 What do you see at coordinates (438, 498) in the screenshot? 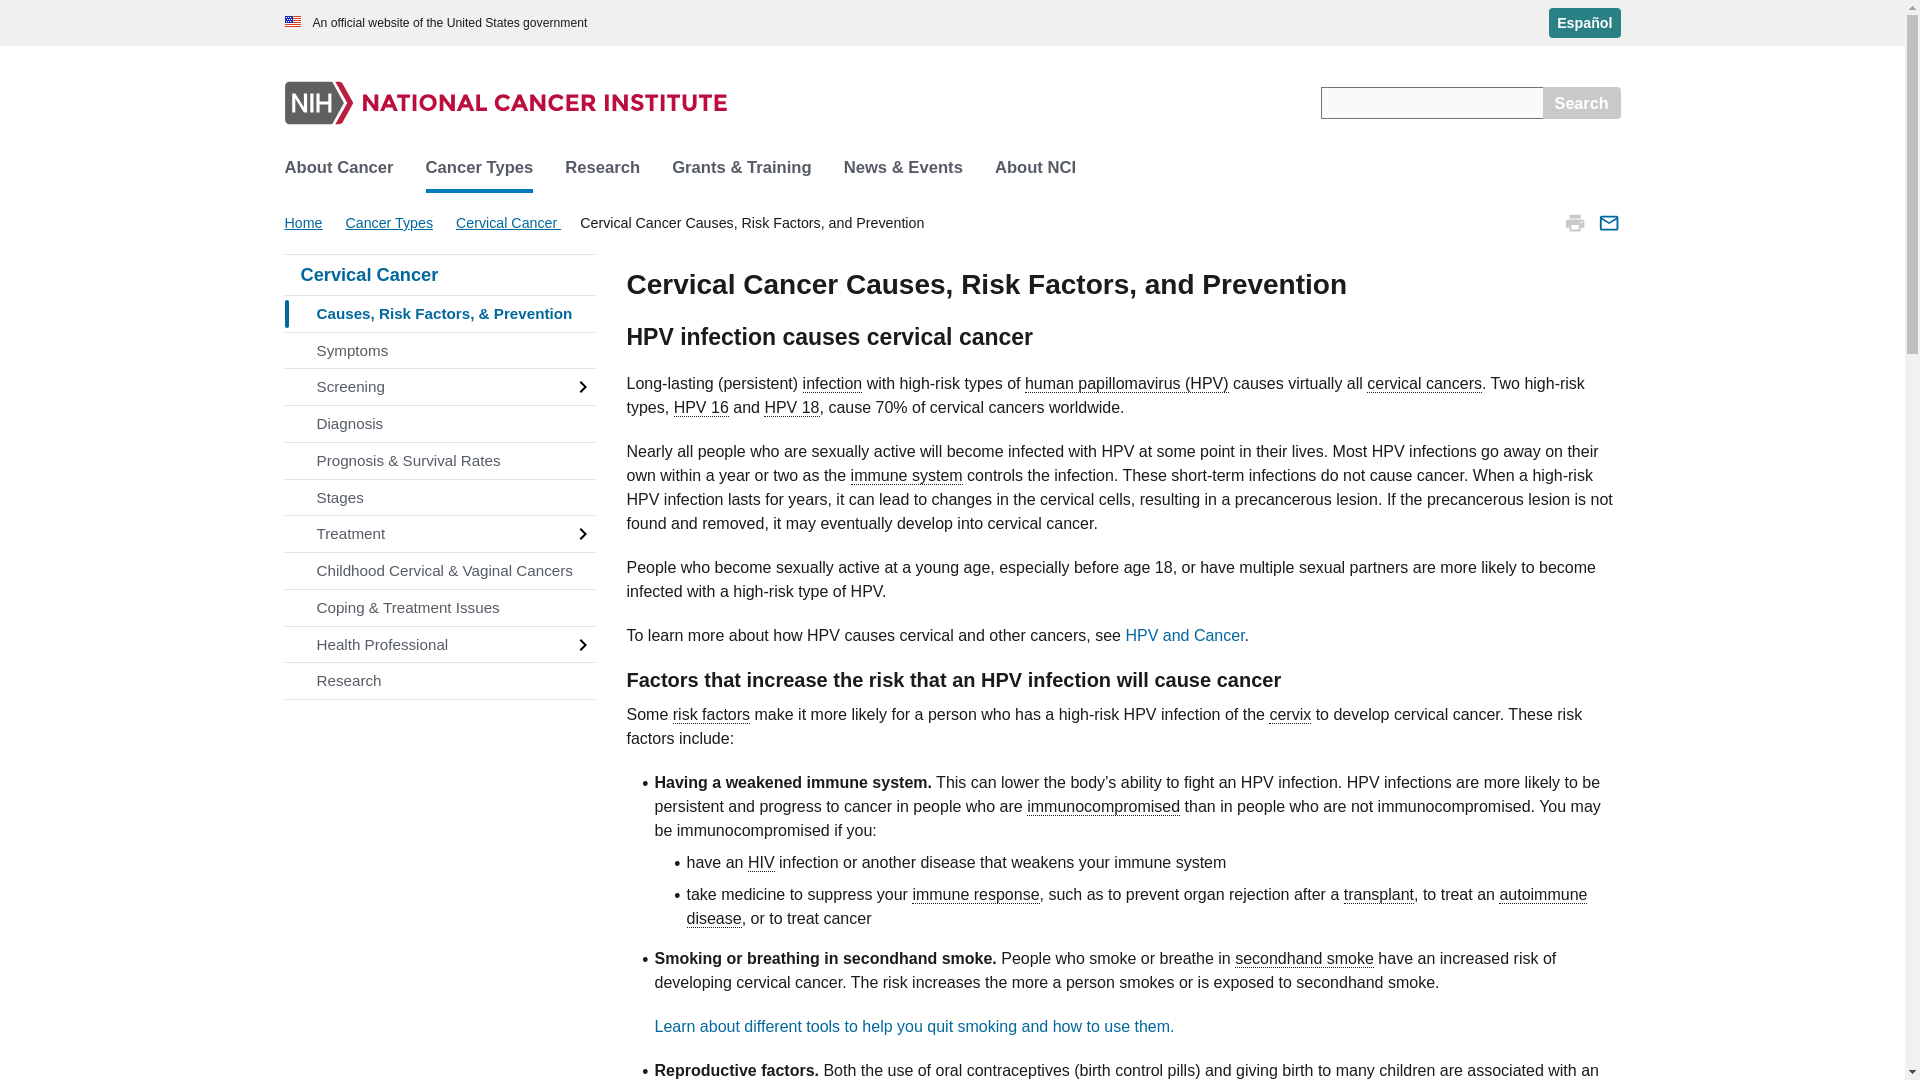
I see `Stages` at bounding box center [438, 498].